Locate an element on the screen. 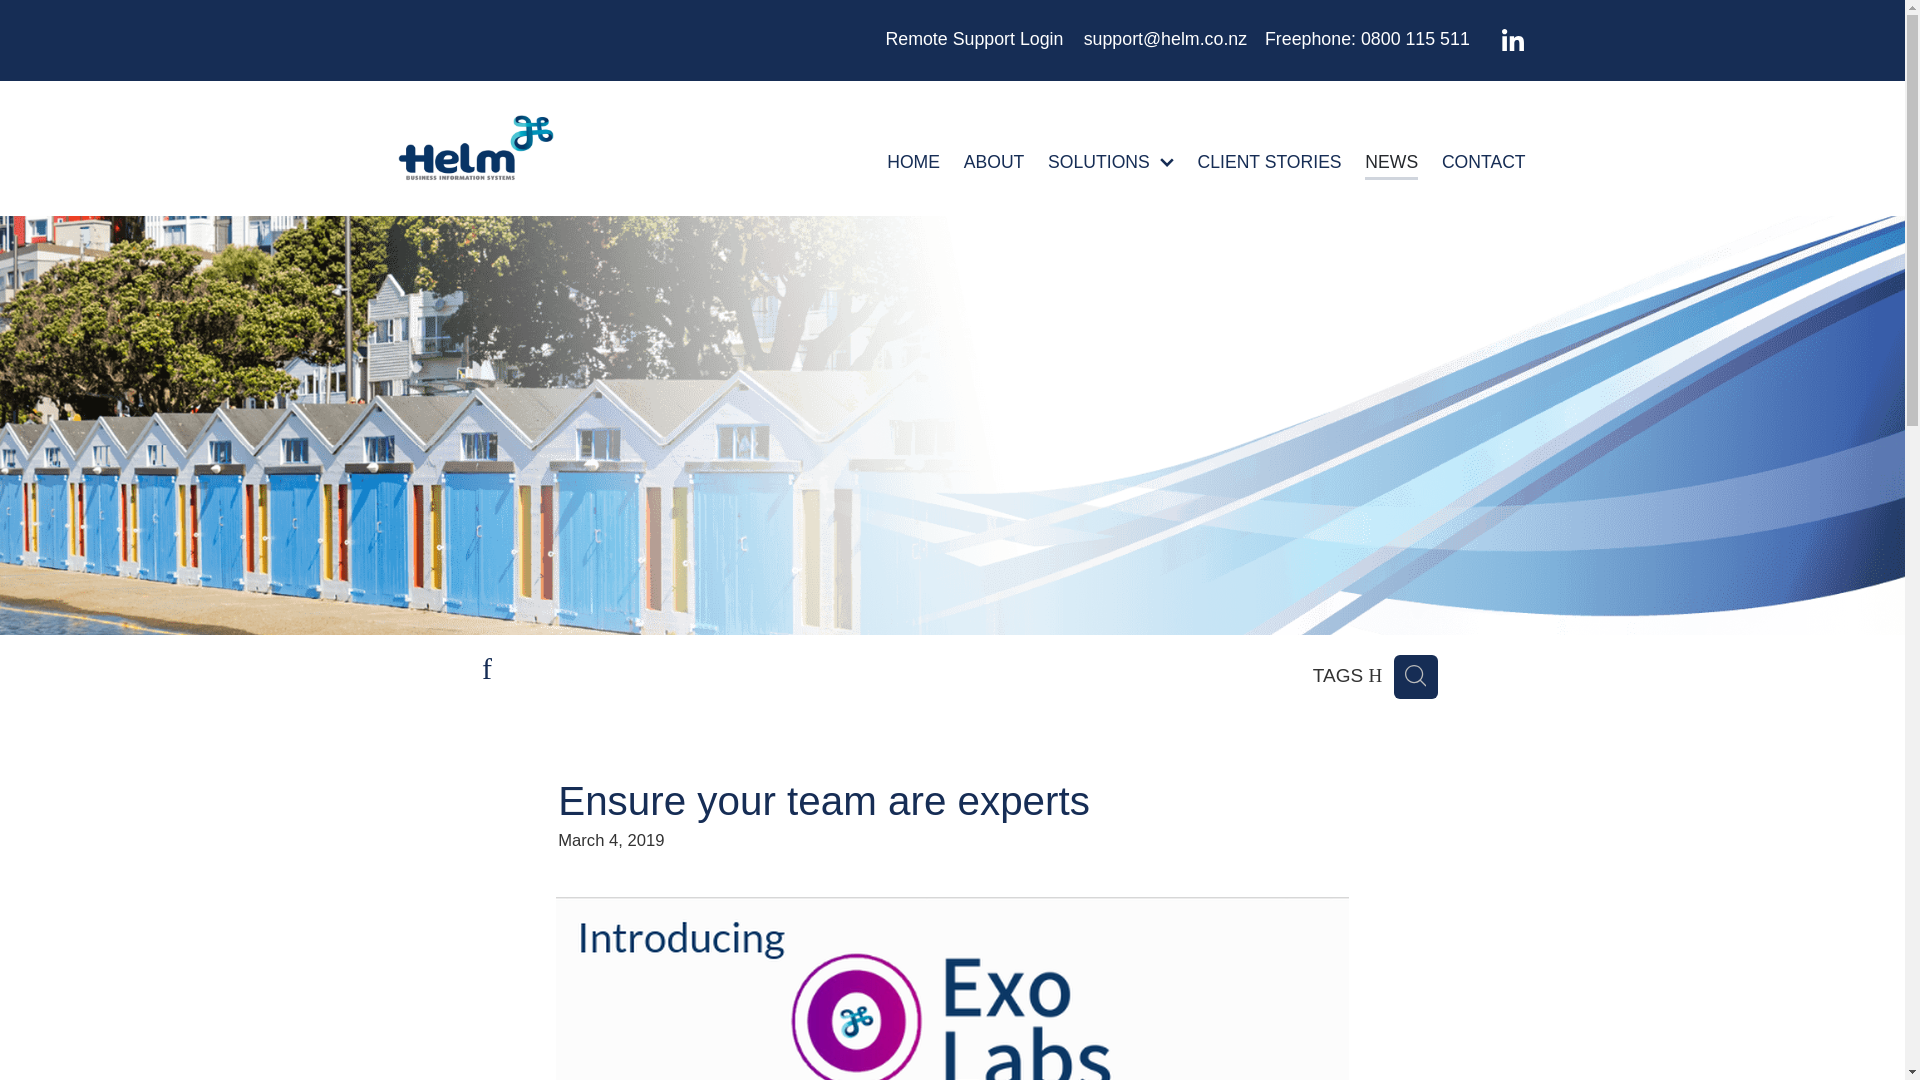 This screenshot has height=1080, width=1920. SOLUTIONS is located at coordinates (1110, 162).